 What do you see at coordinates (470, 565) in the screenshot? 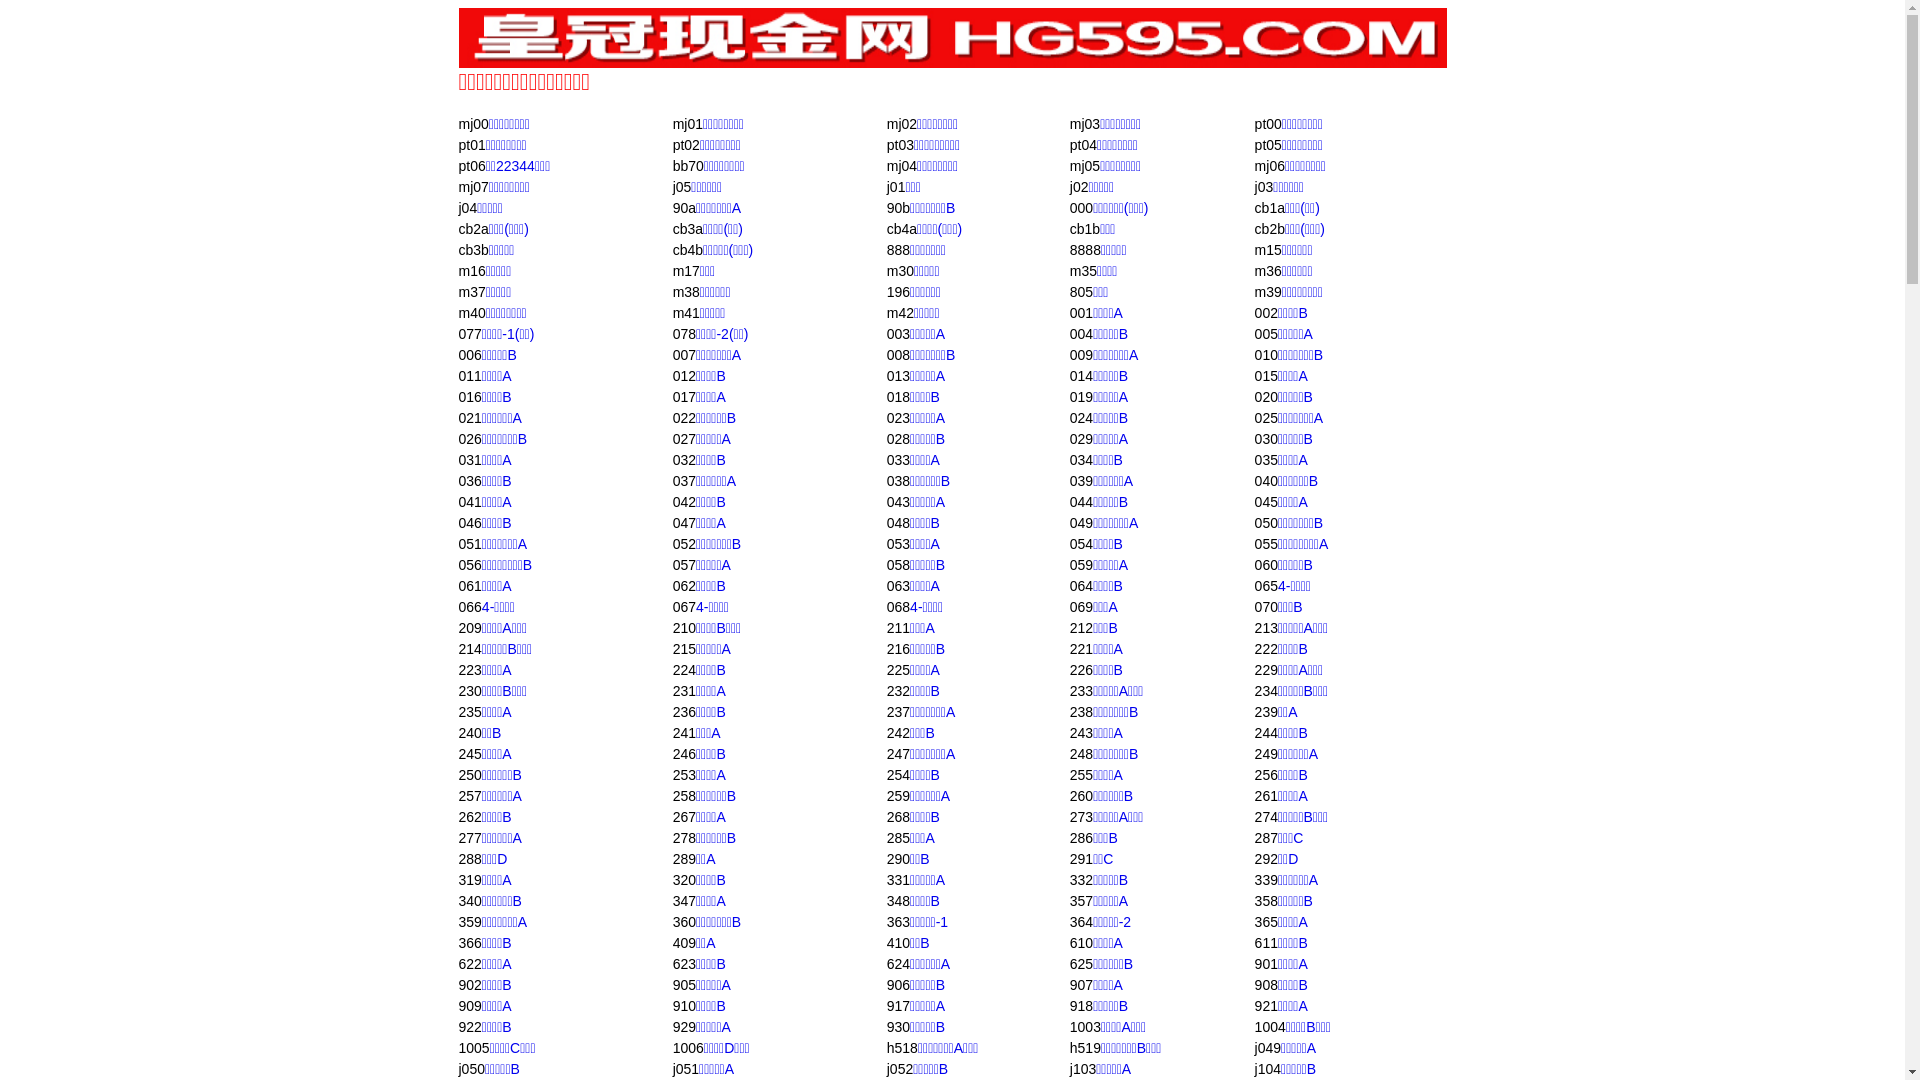
I see `056` at bounding box center [470, 565].